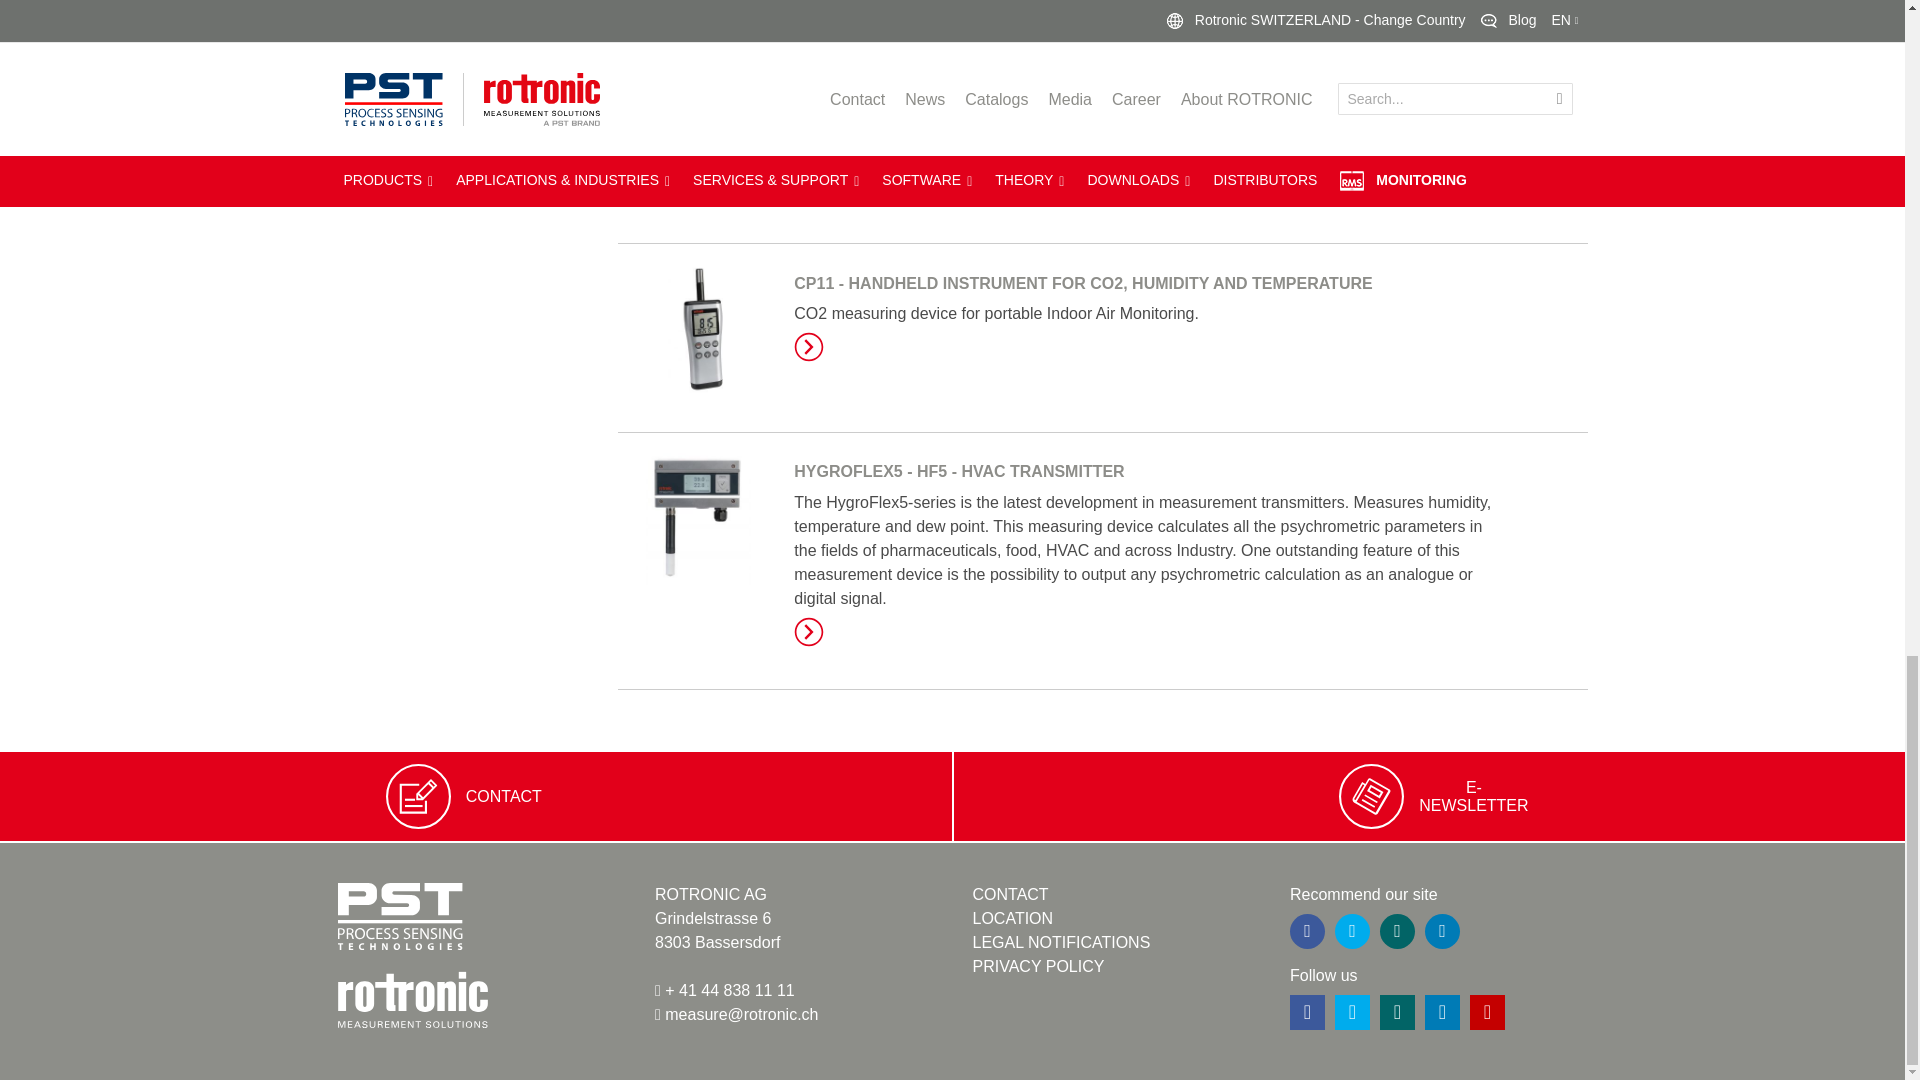 This screenshot has width=1920, height=1080. I want to click on HygroFlex5 - HF5 - HVAC TRANSMITTER, so click(958, 471).